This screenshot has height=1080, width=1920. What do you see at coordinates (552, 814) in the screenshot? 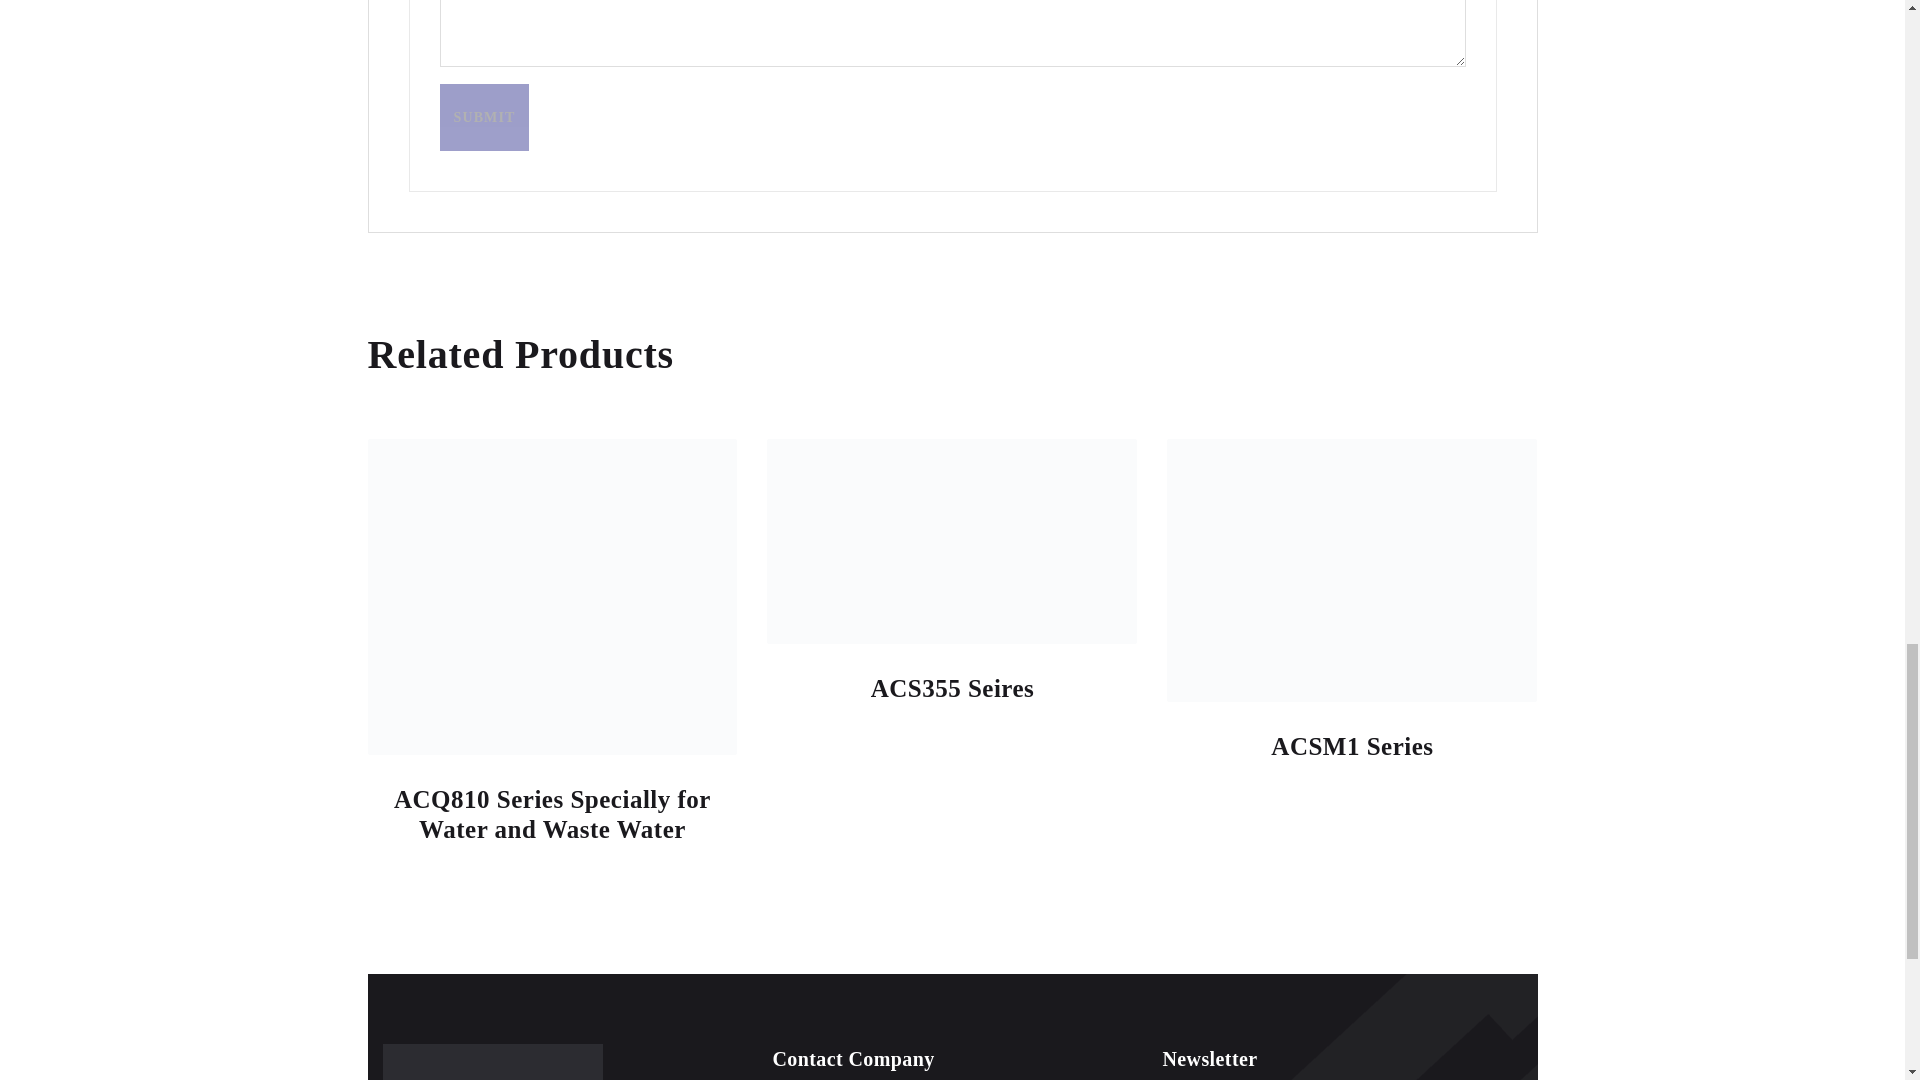
I see `ACQ810 Series Specially for Water and Waste Water` at bounding box center [552, 814].